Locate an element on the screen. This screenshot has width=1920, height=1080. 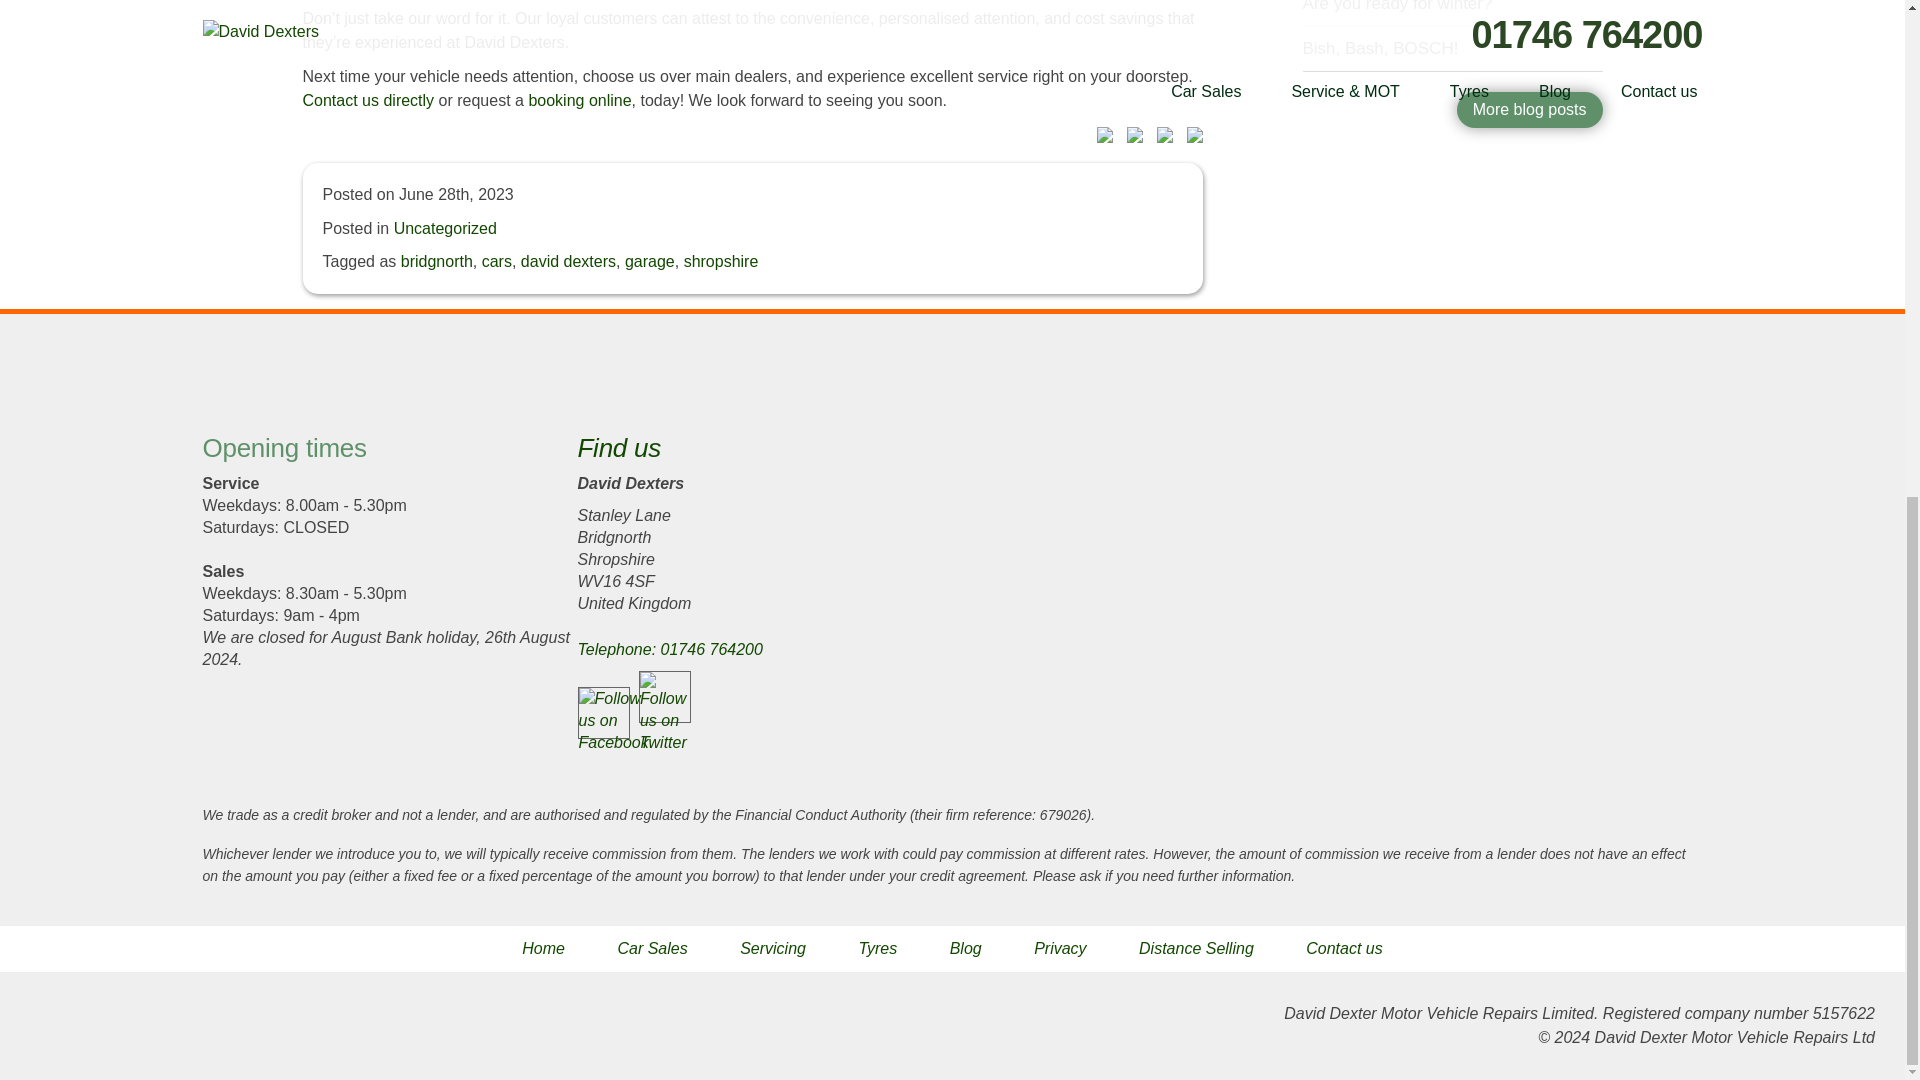
Share on Facebook is located at coordinates (1100, 139).